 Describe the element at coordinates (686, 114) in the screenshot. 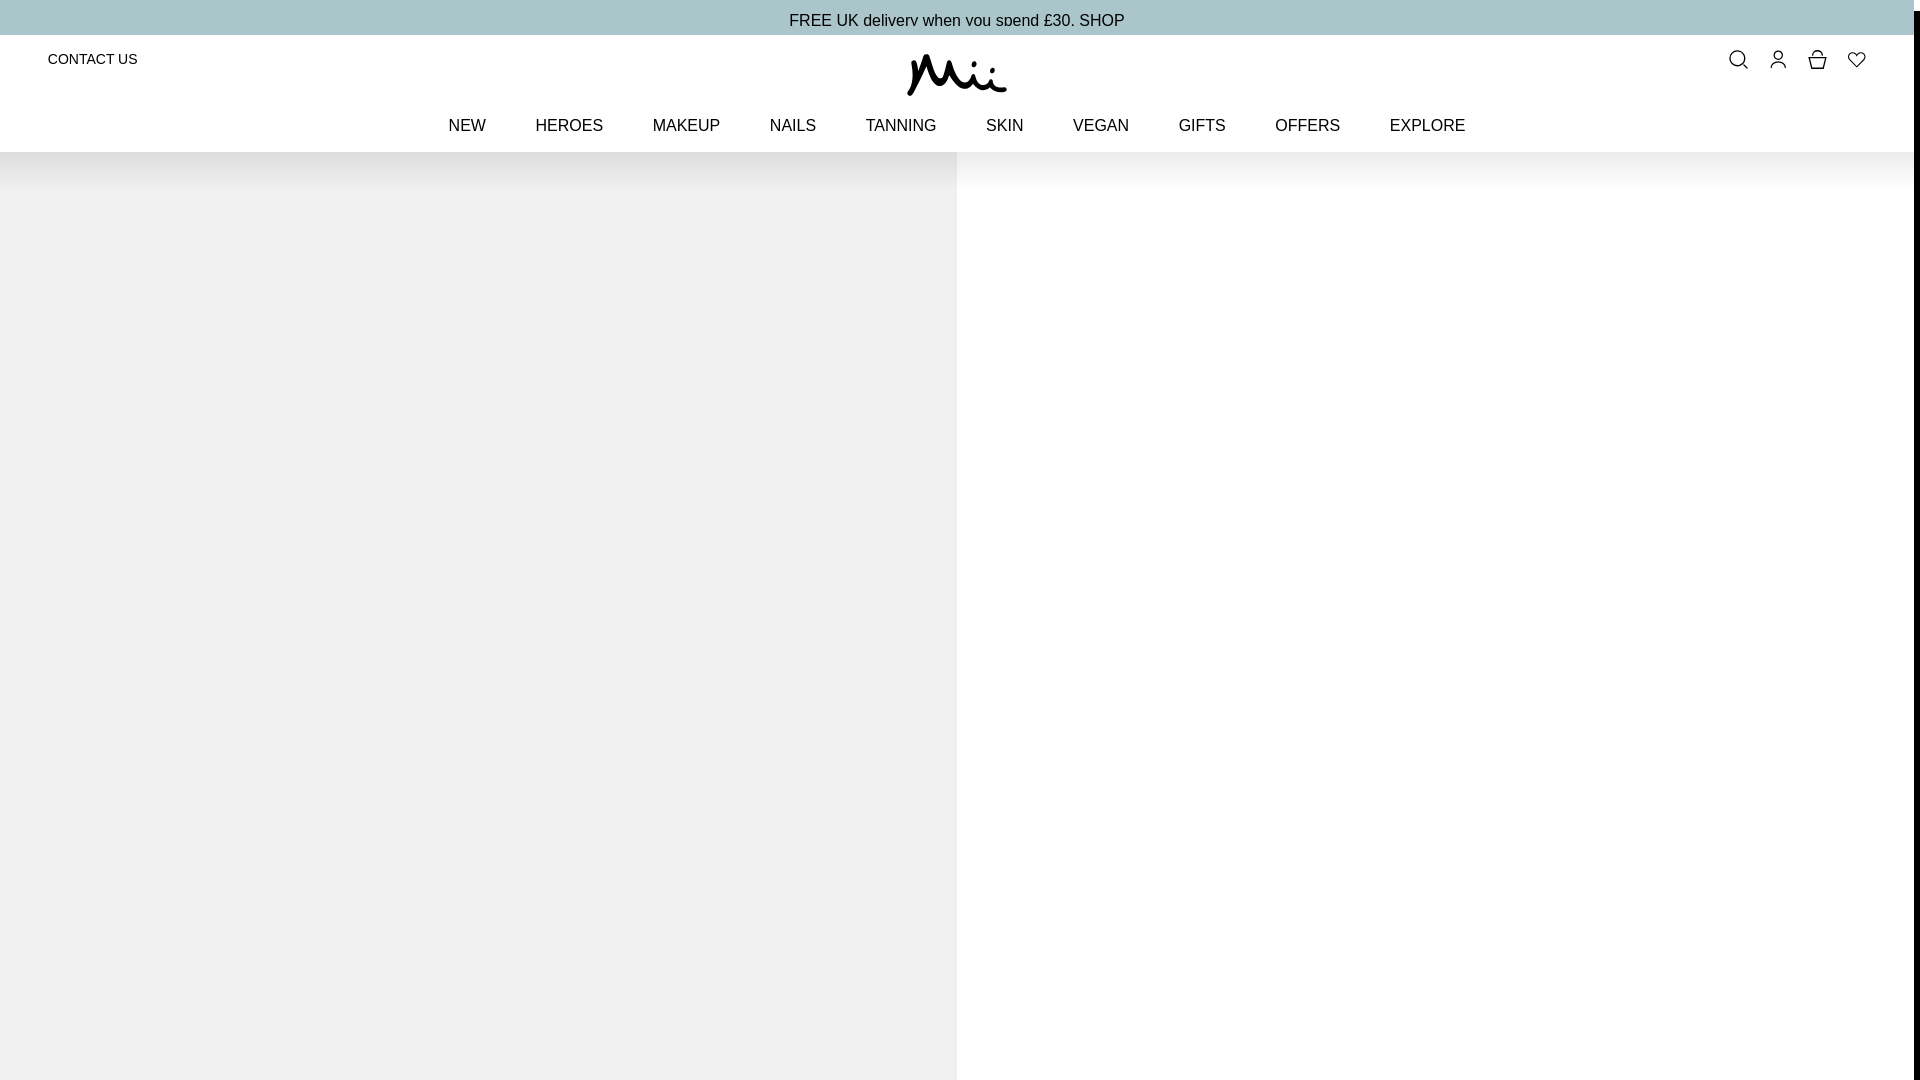

I see `MAKEUP` at that location.